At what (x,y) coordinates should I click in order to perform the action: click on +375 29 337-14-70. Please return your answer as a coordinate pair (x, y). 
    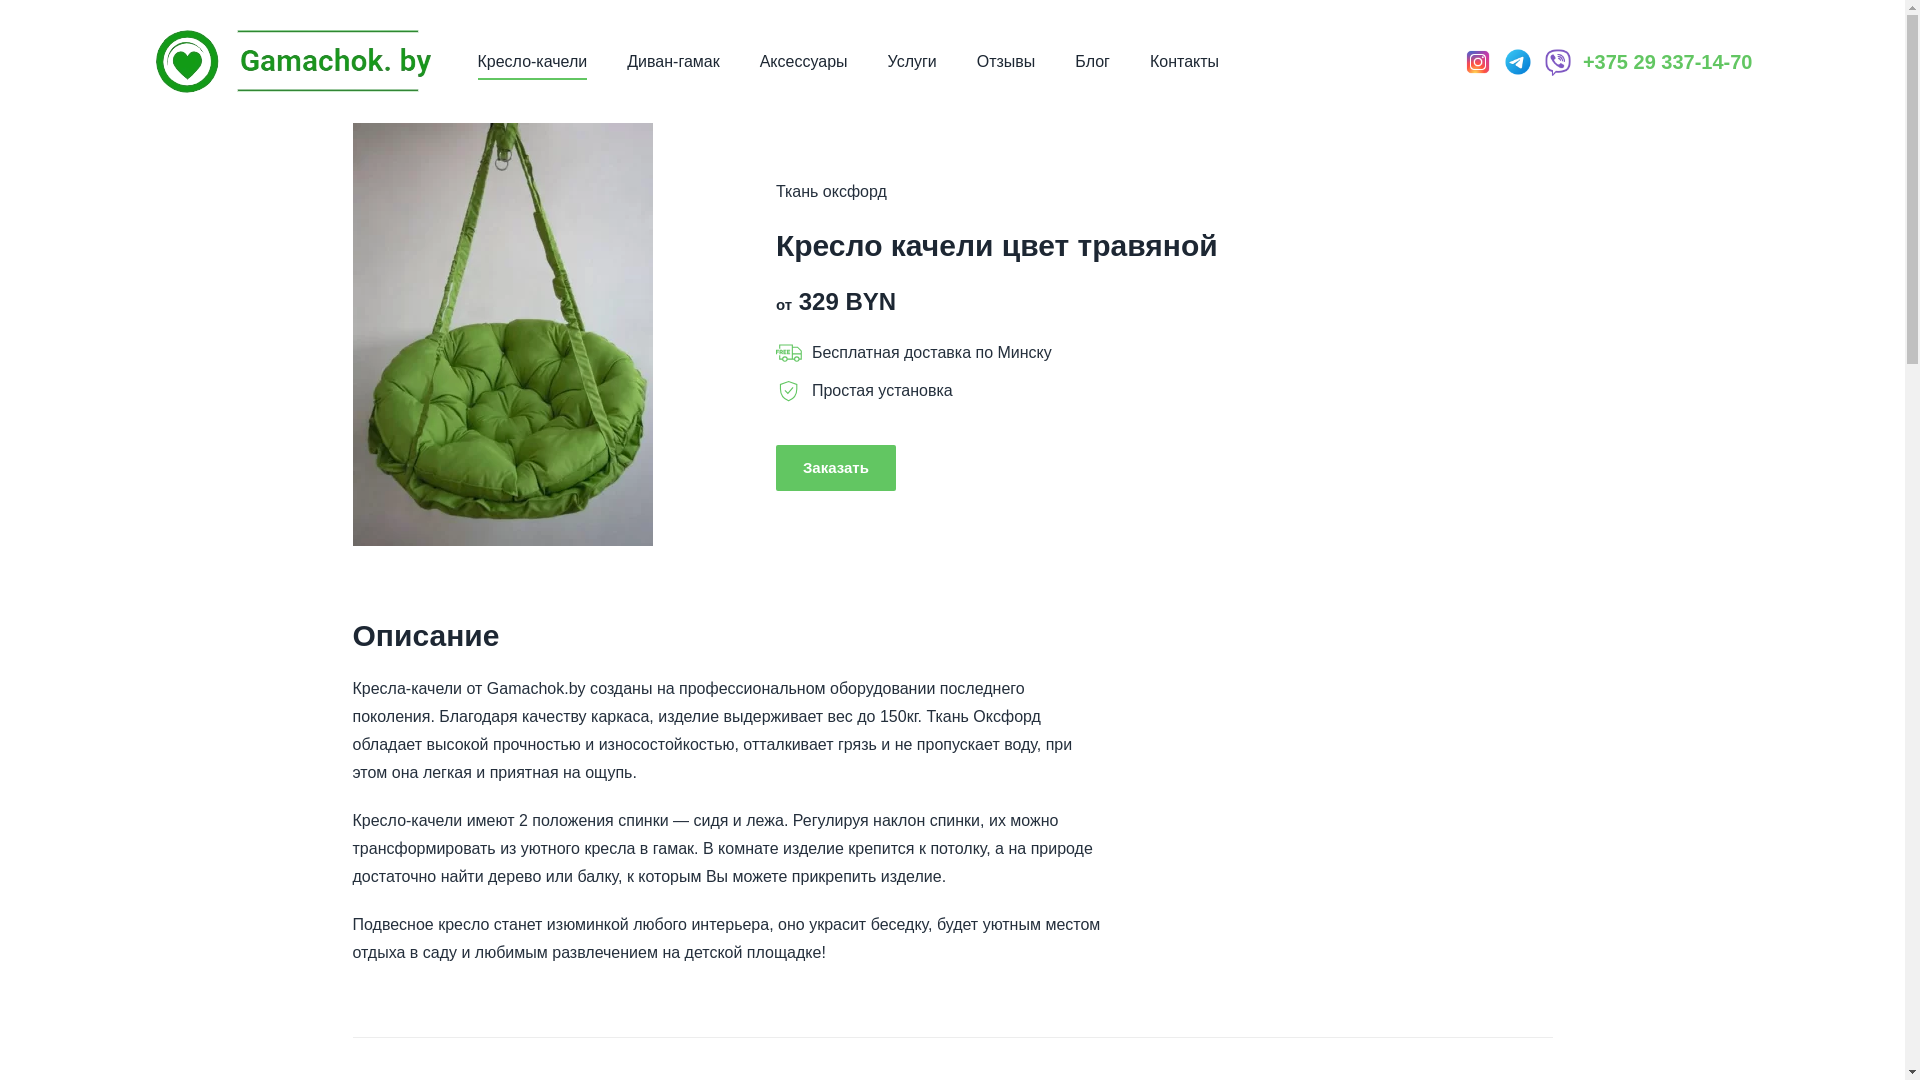
    Looking at the image, I should click on (1668, 61).